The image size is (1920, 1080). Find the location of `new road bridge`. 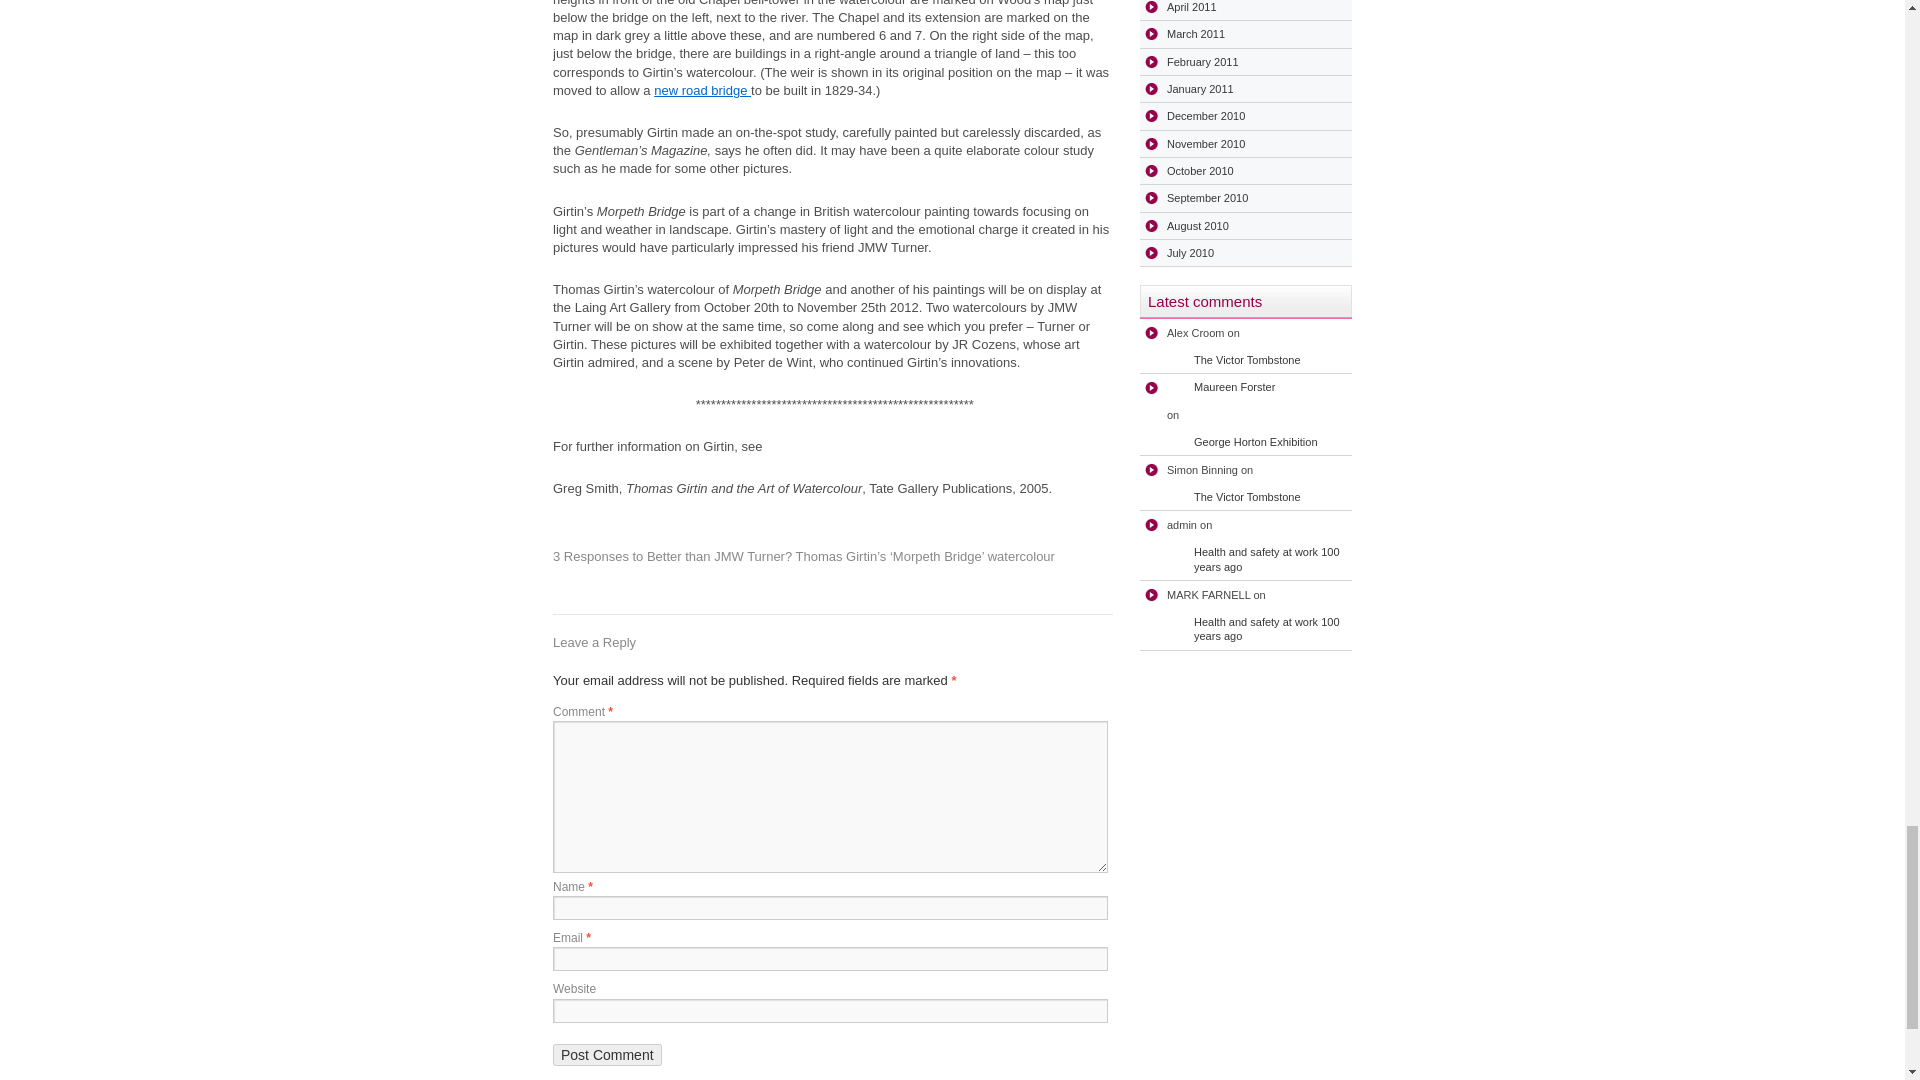

new road bridge is located at coordinates (702, 90).